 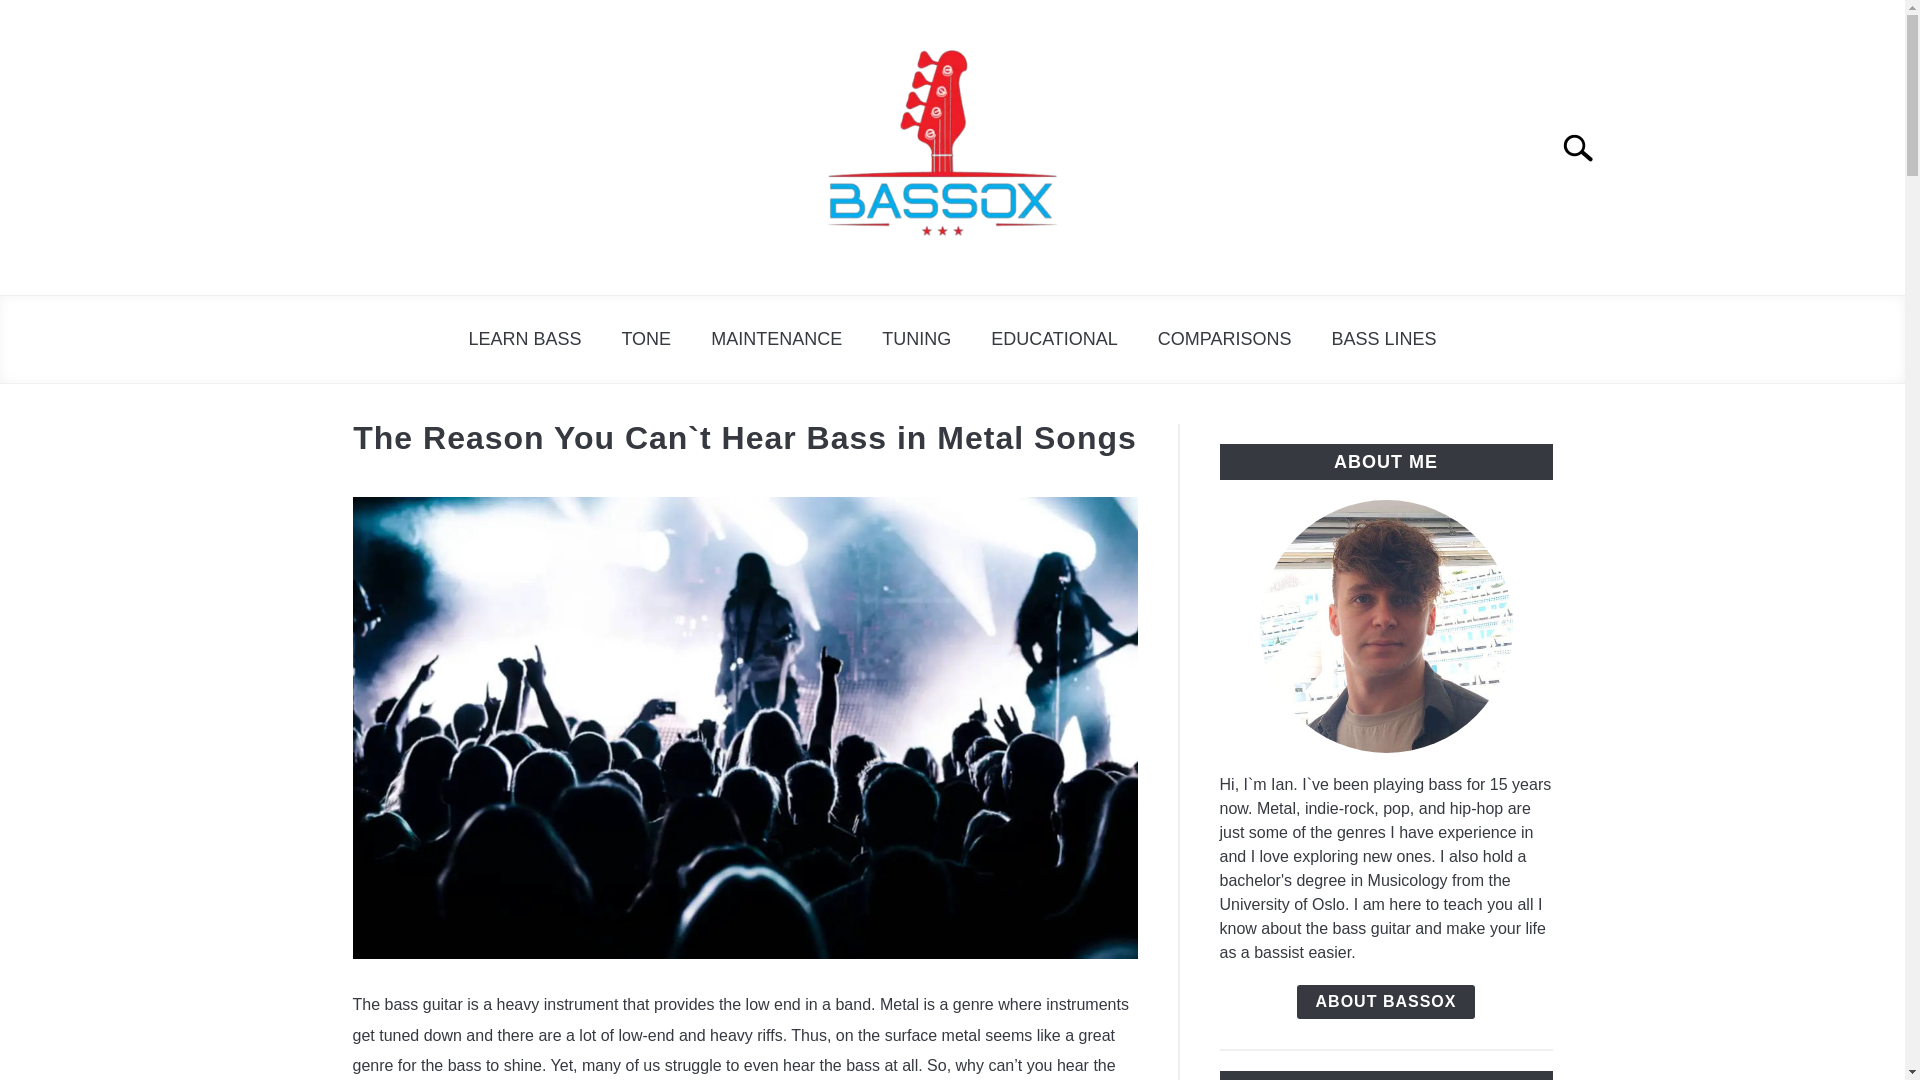 What do you see at coordinates (916, 339) in the screenshot?
I see `TUNING` at bounding box center [916, 339].